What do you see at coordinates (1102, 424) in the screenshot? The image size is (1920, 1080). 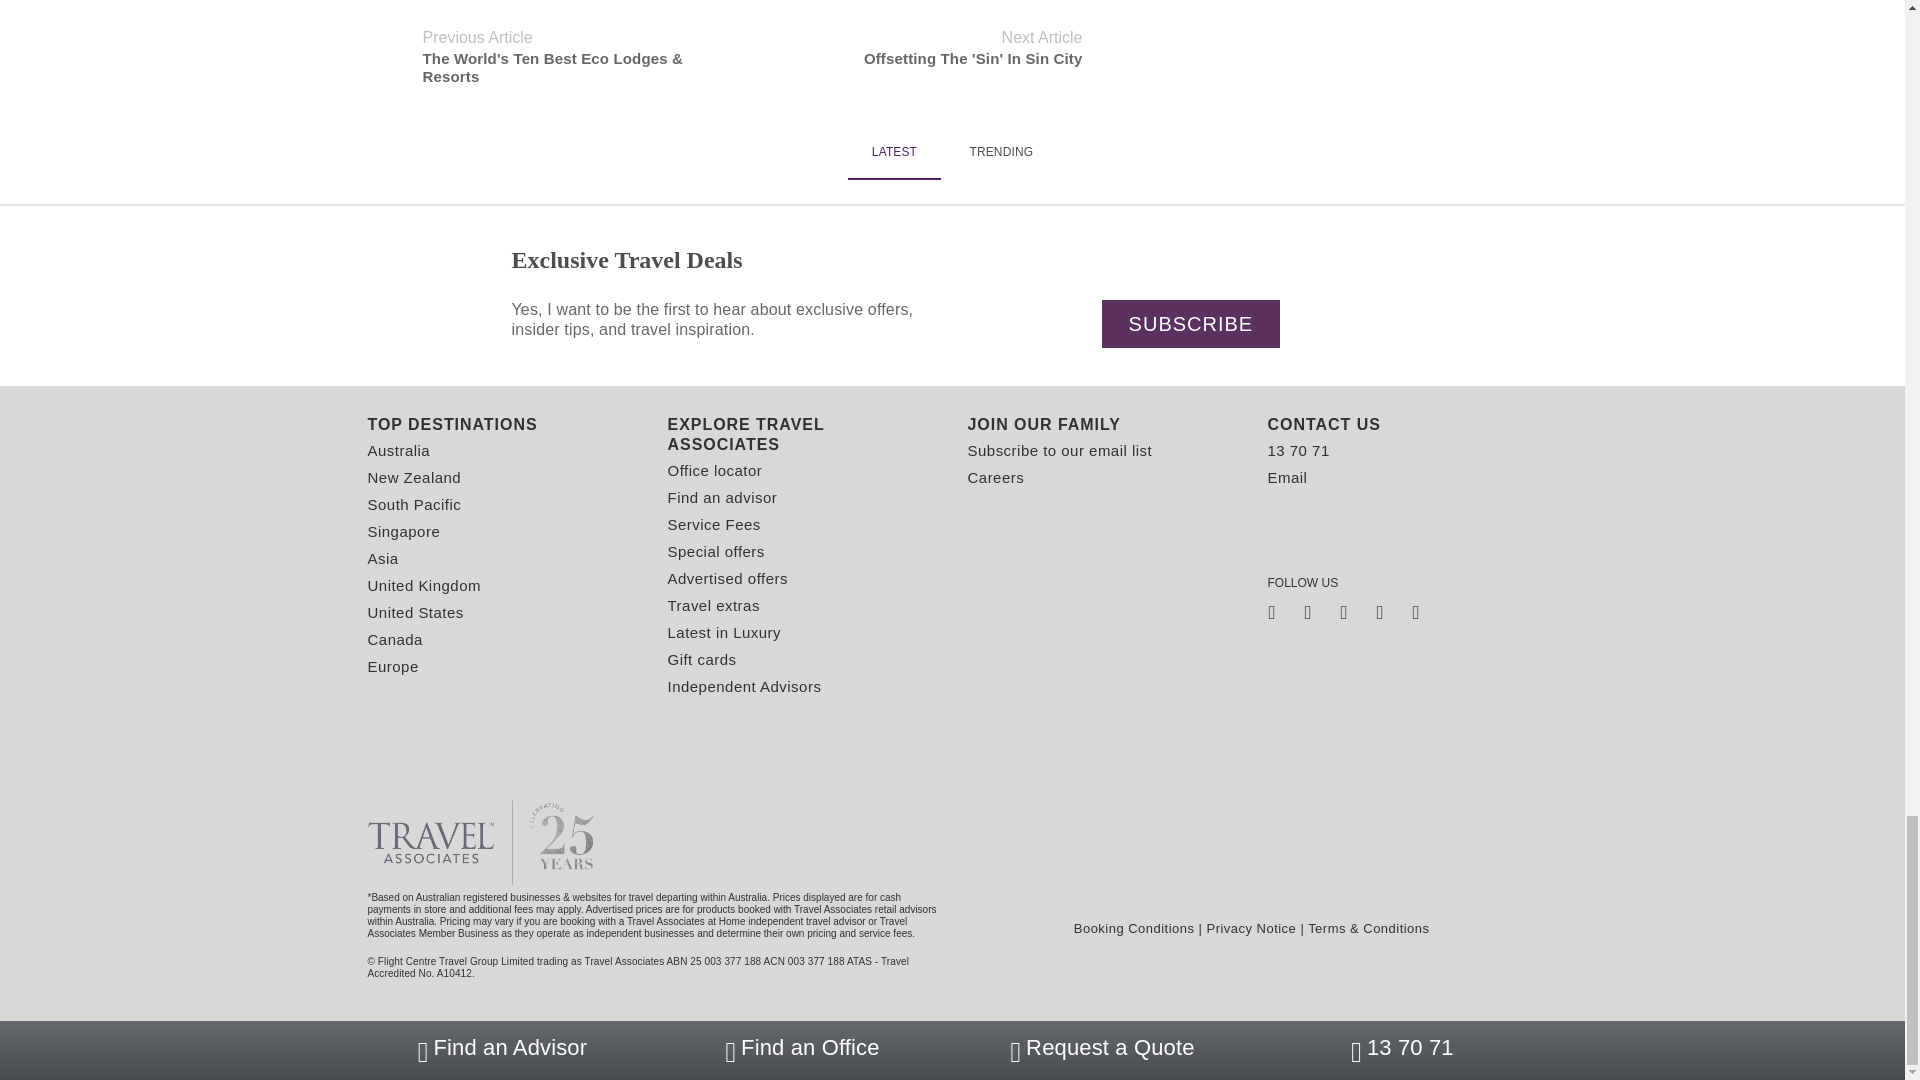 I see `Join our family` at bounding box center [1102, 424].